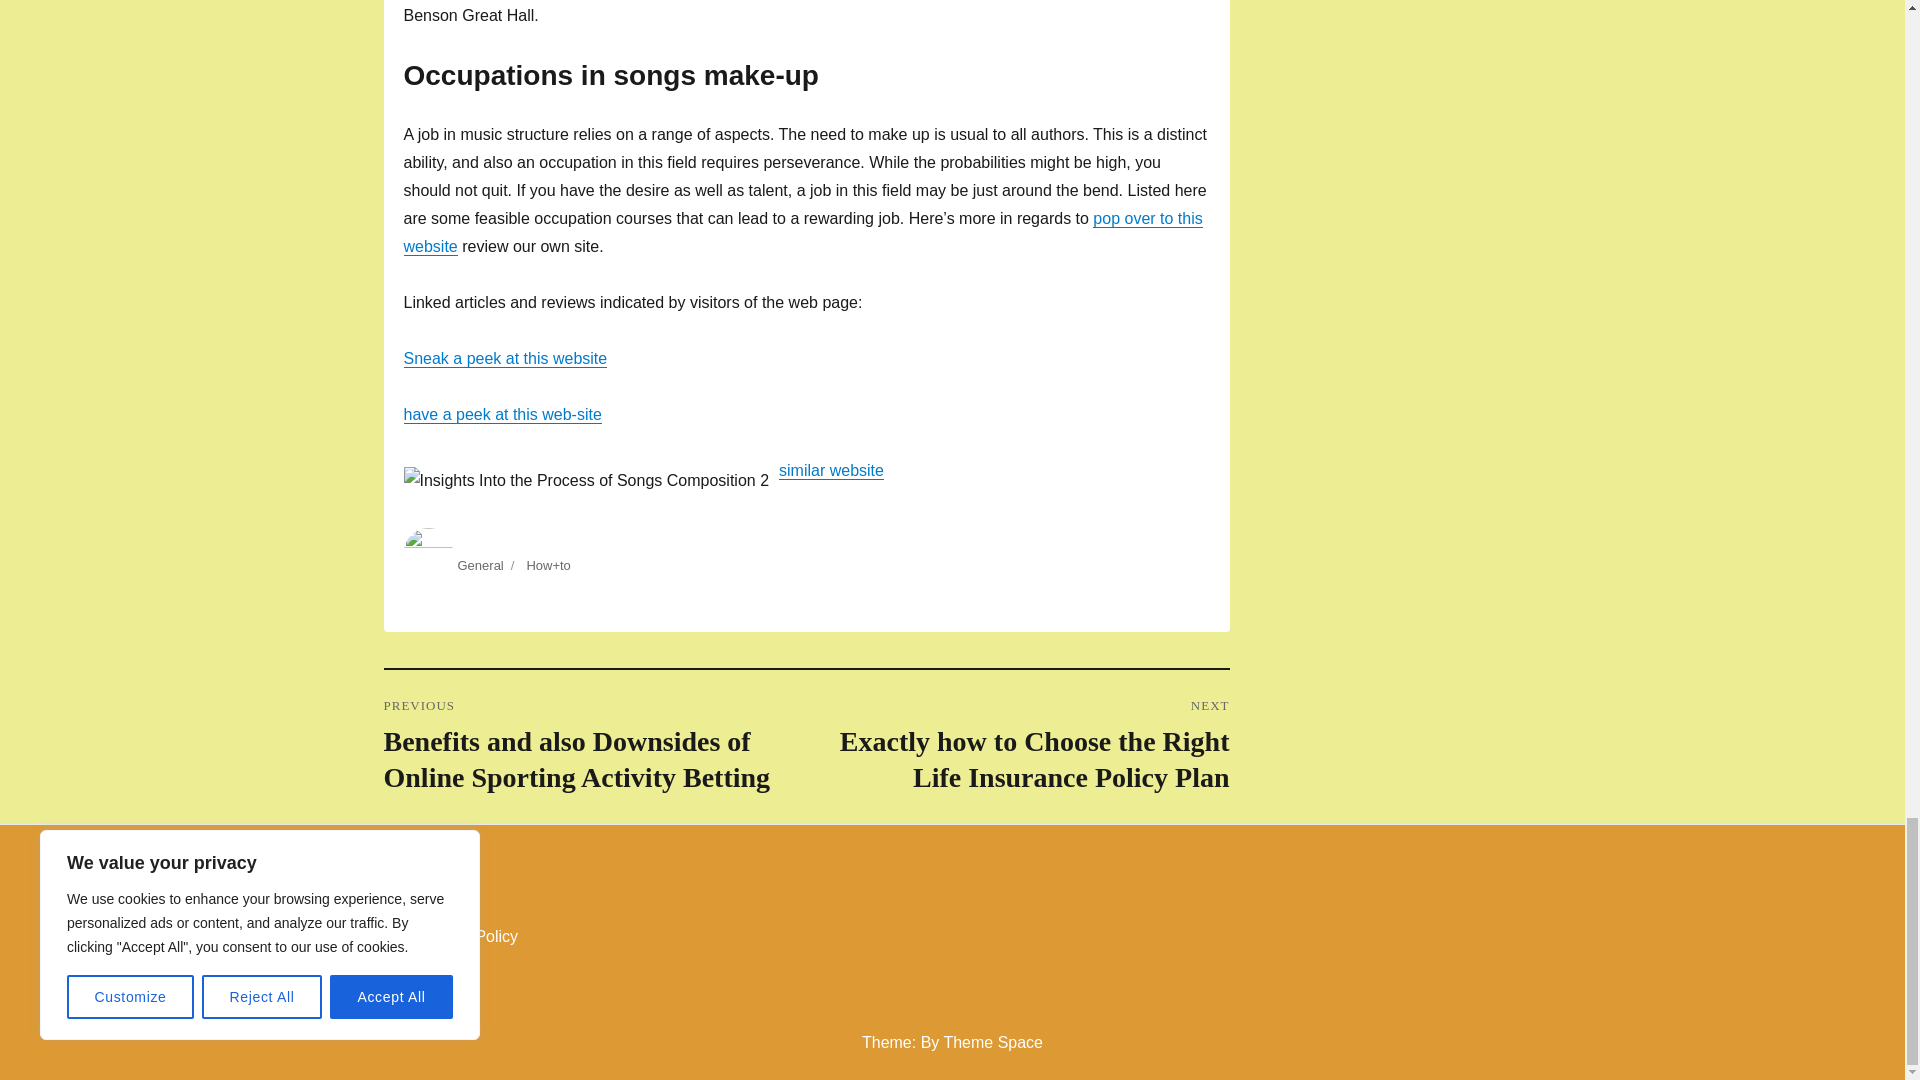  I want to click on pop over to this website, so click(803, 232).